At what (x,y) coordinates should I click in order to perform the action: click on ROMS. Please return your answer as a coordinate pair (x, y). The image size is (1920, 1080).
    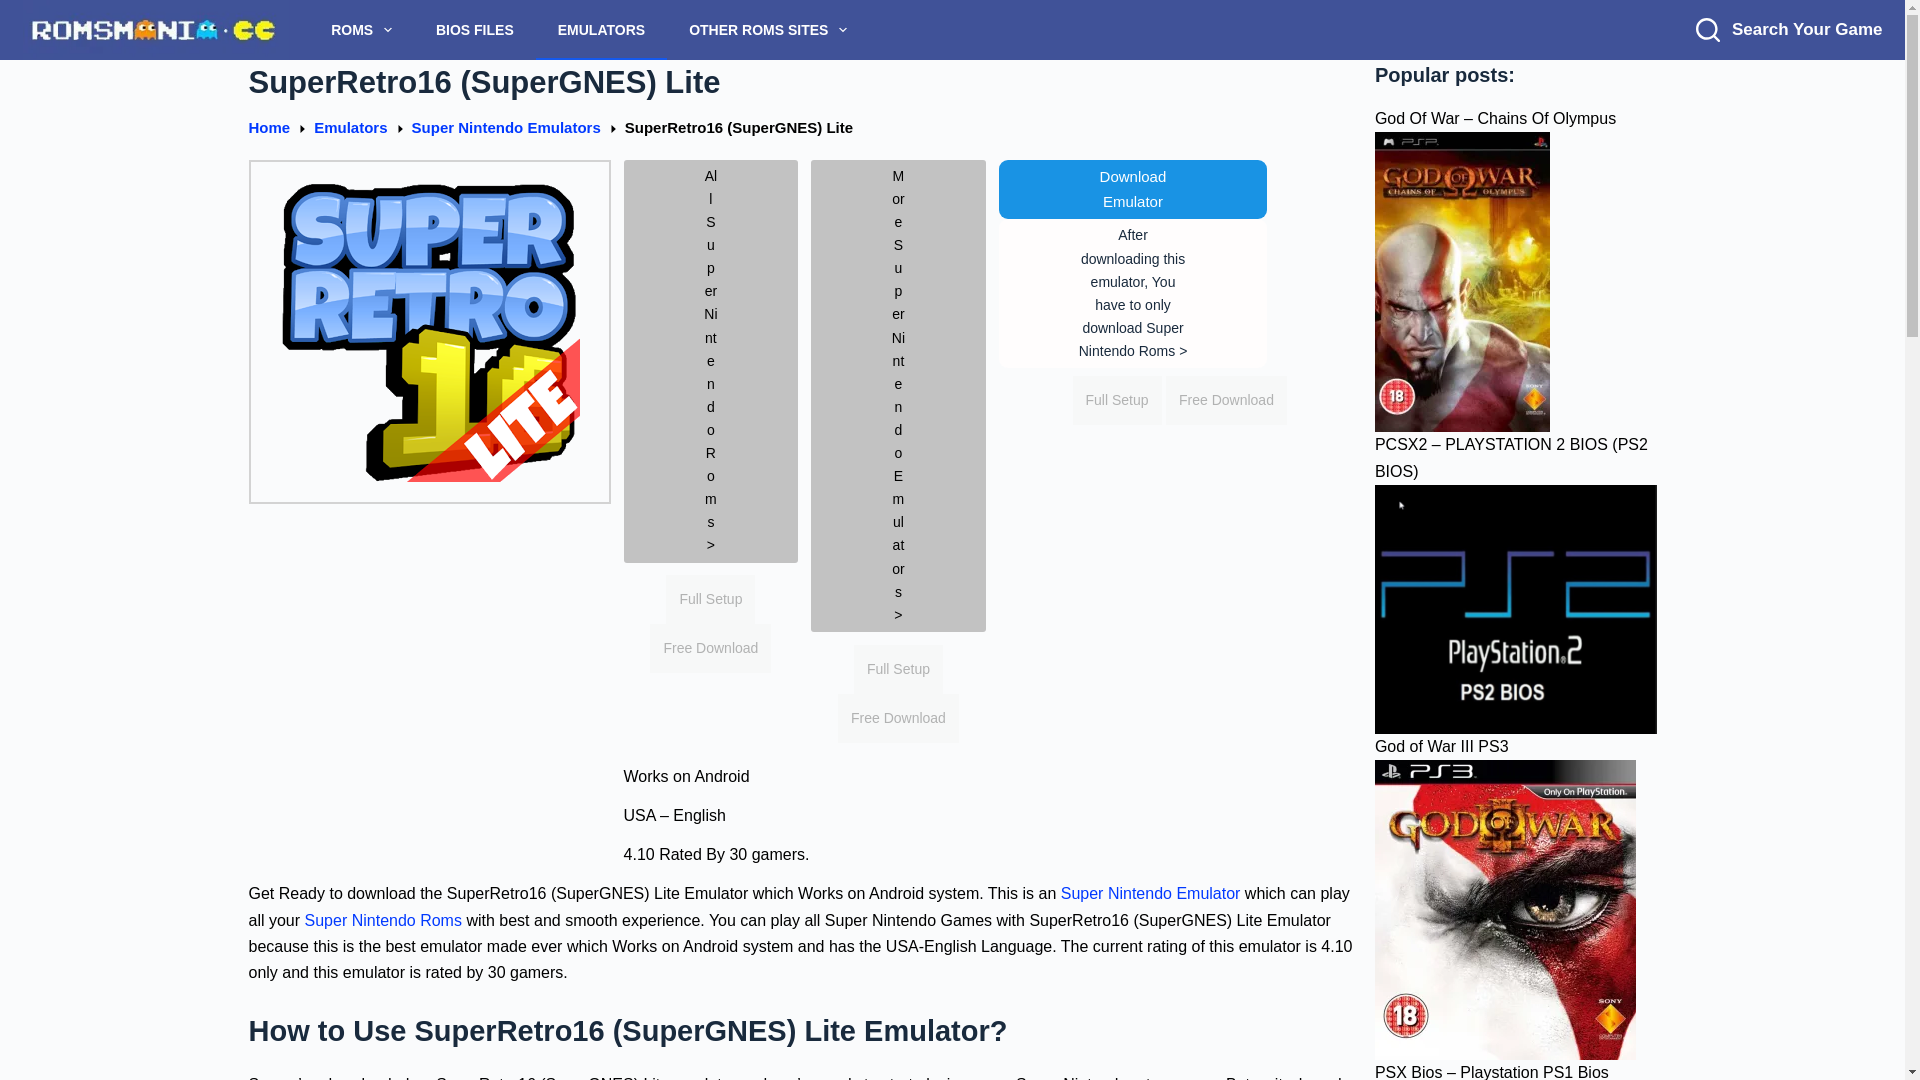
    Looking at the image, I should click on (362, 30).